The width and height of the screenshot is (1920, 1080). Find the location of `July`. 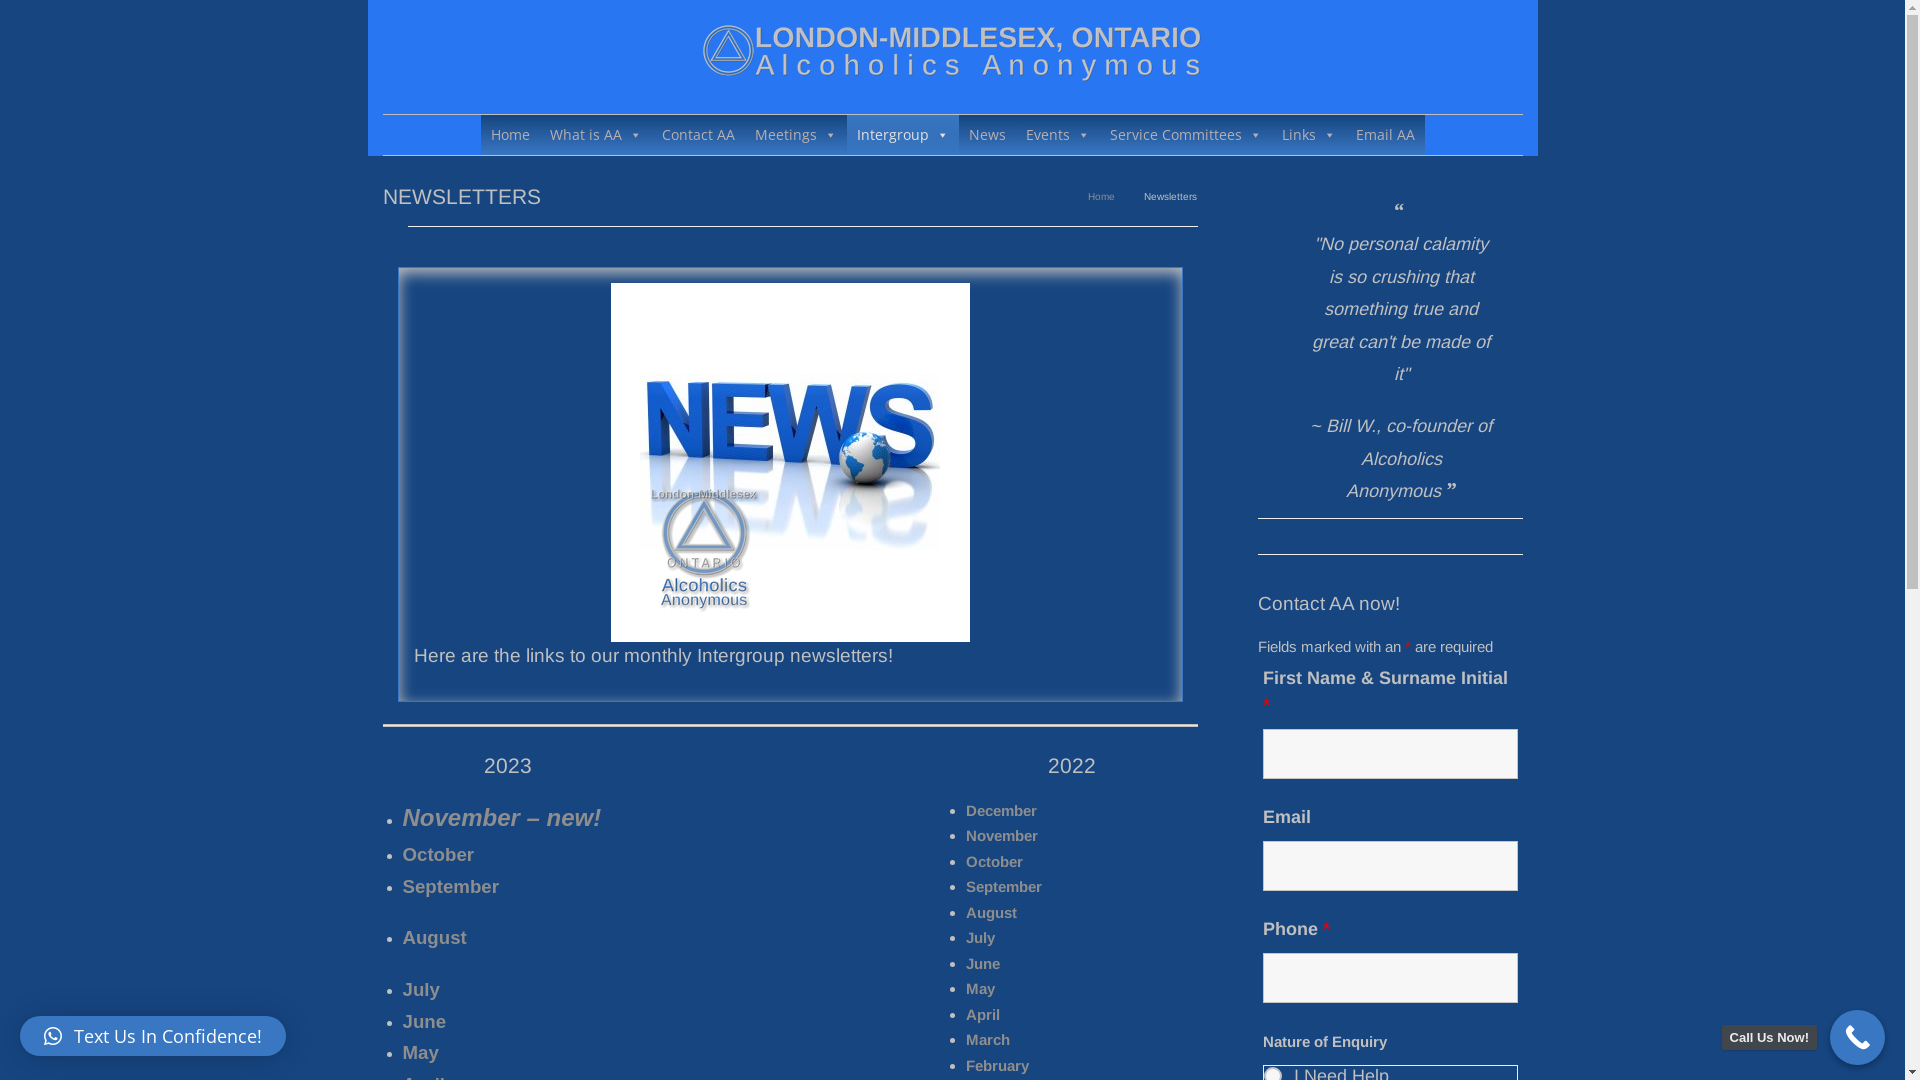

July is located at coordinates (420, 990).